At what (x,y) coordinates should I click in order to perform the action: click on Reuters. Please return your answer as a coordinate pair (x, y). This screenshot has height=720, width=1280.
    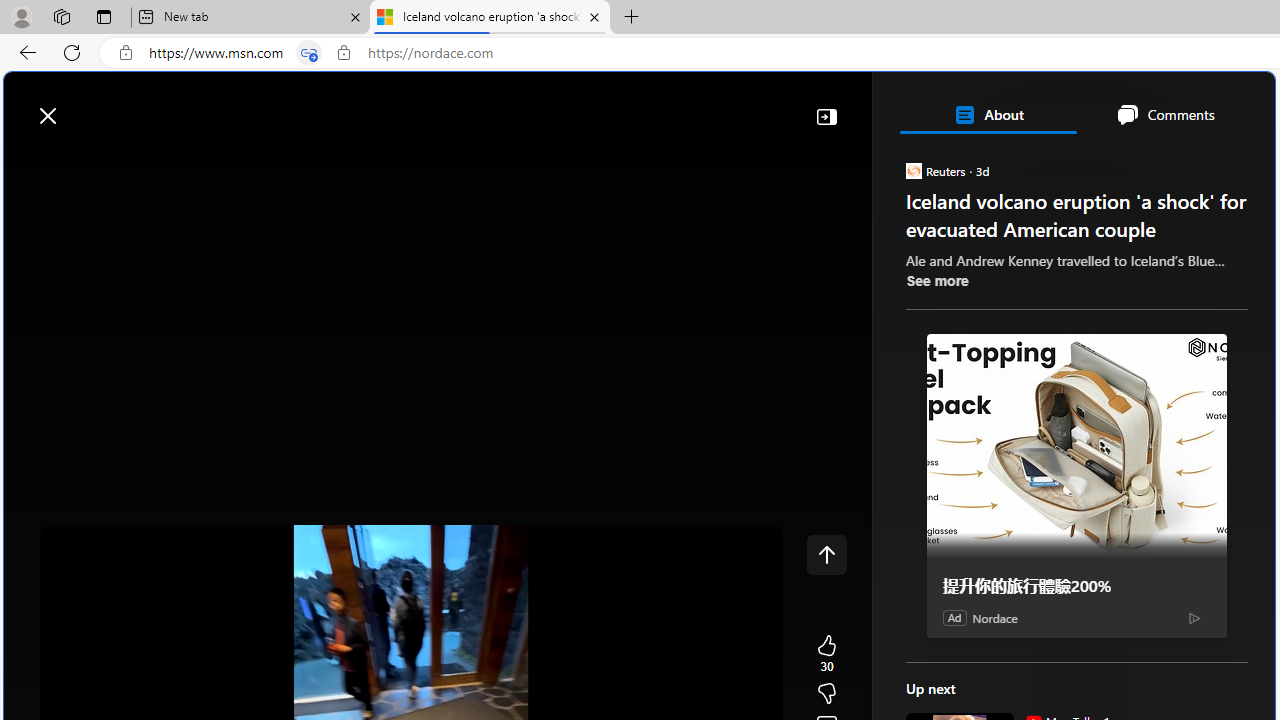
    Looking at the image, I should click on (912, 170).